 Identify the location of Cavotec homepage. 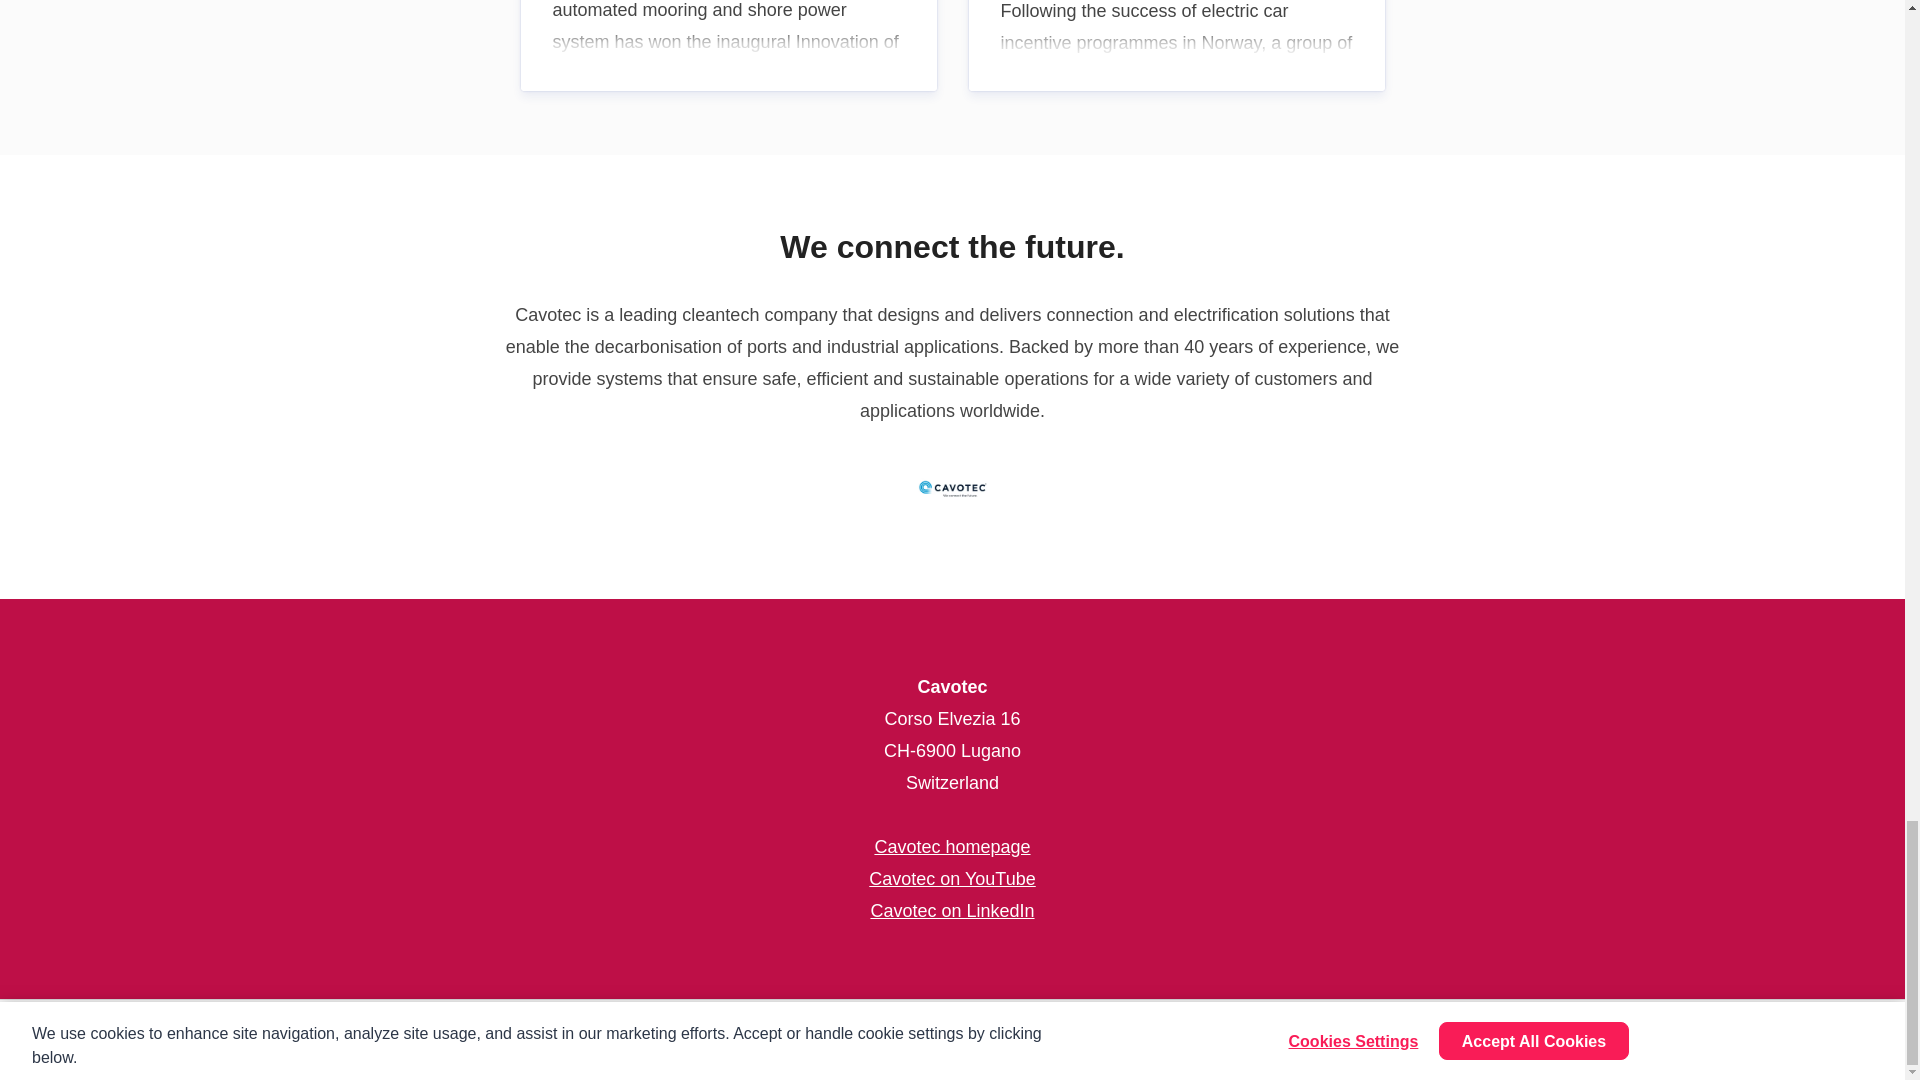
(951, 847).